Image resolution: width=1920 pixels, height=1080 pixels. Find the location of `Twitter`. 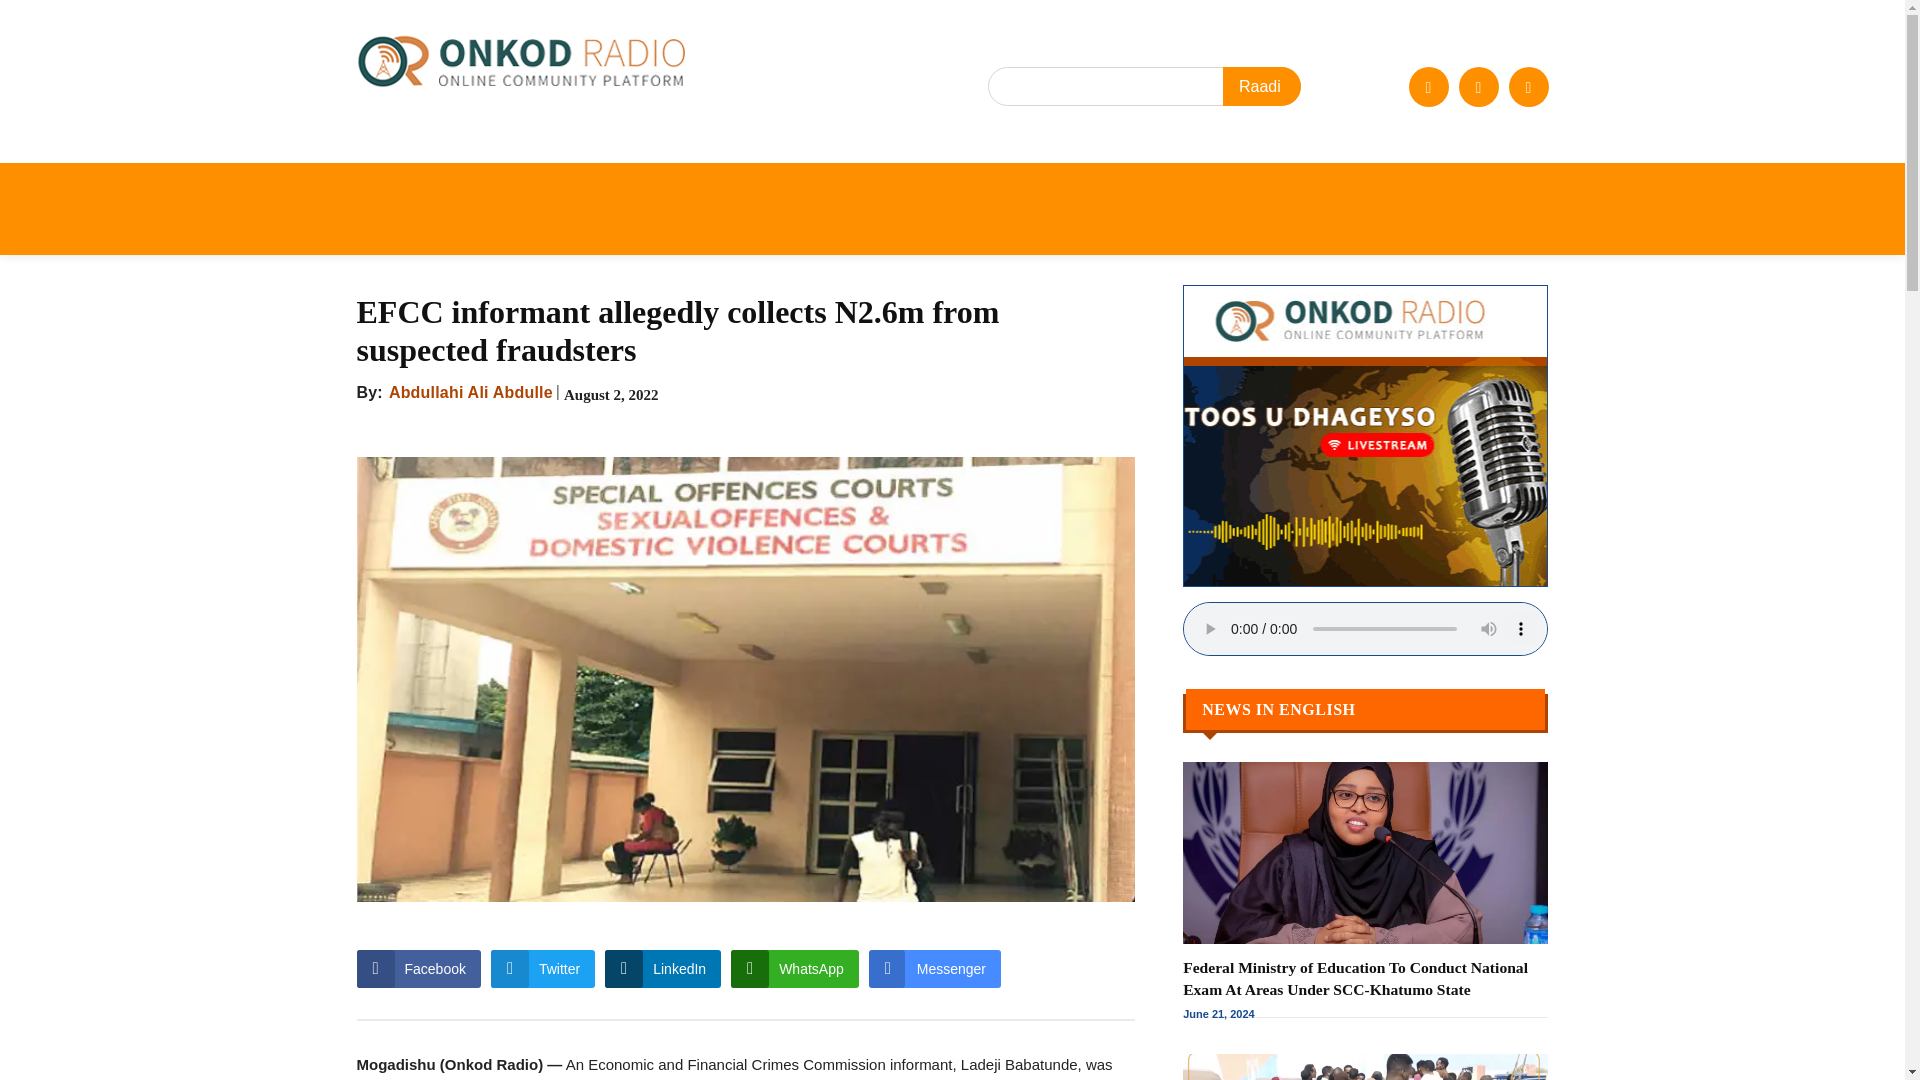

Twitter is located at coordinates (1477, 85).